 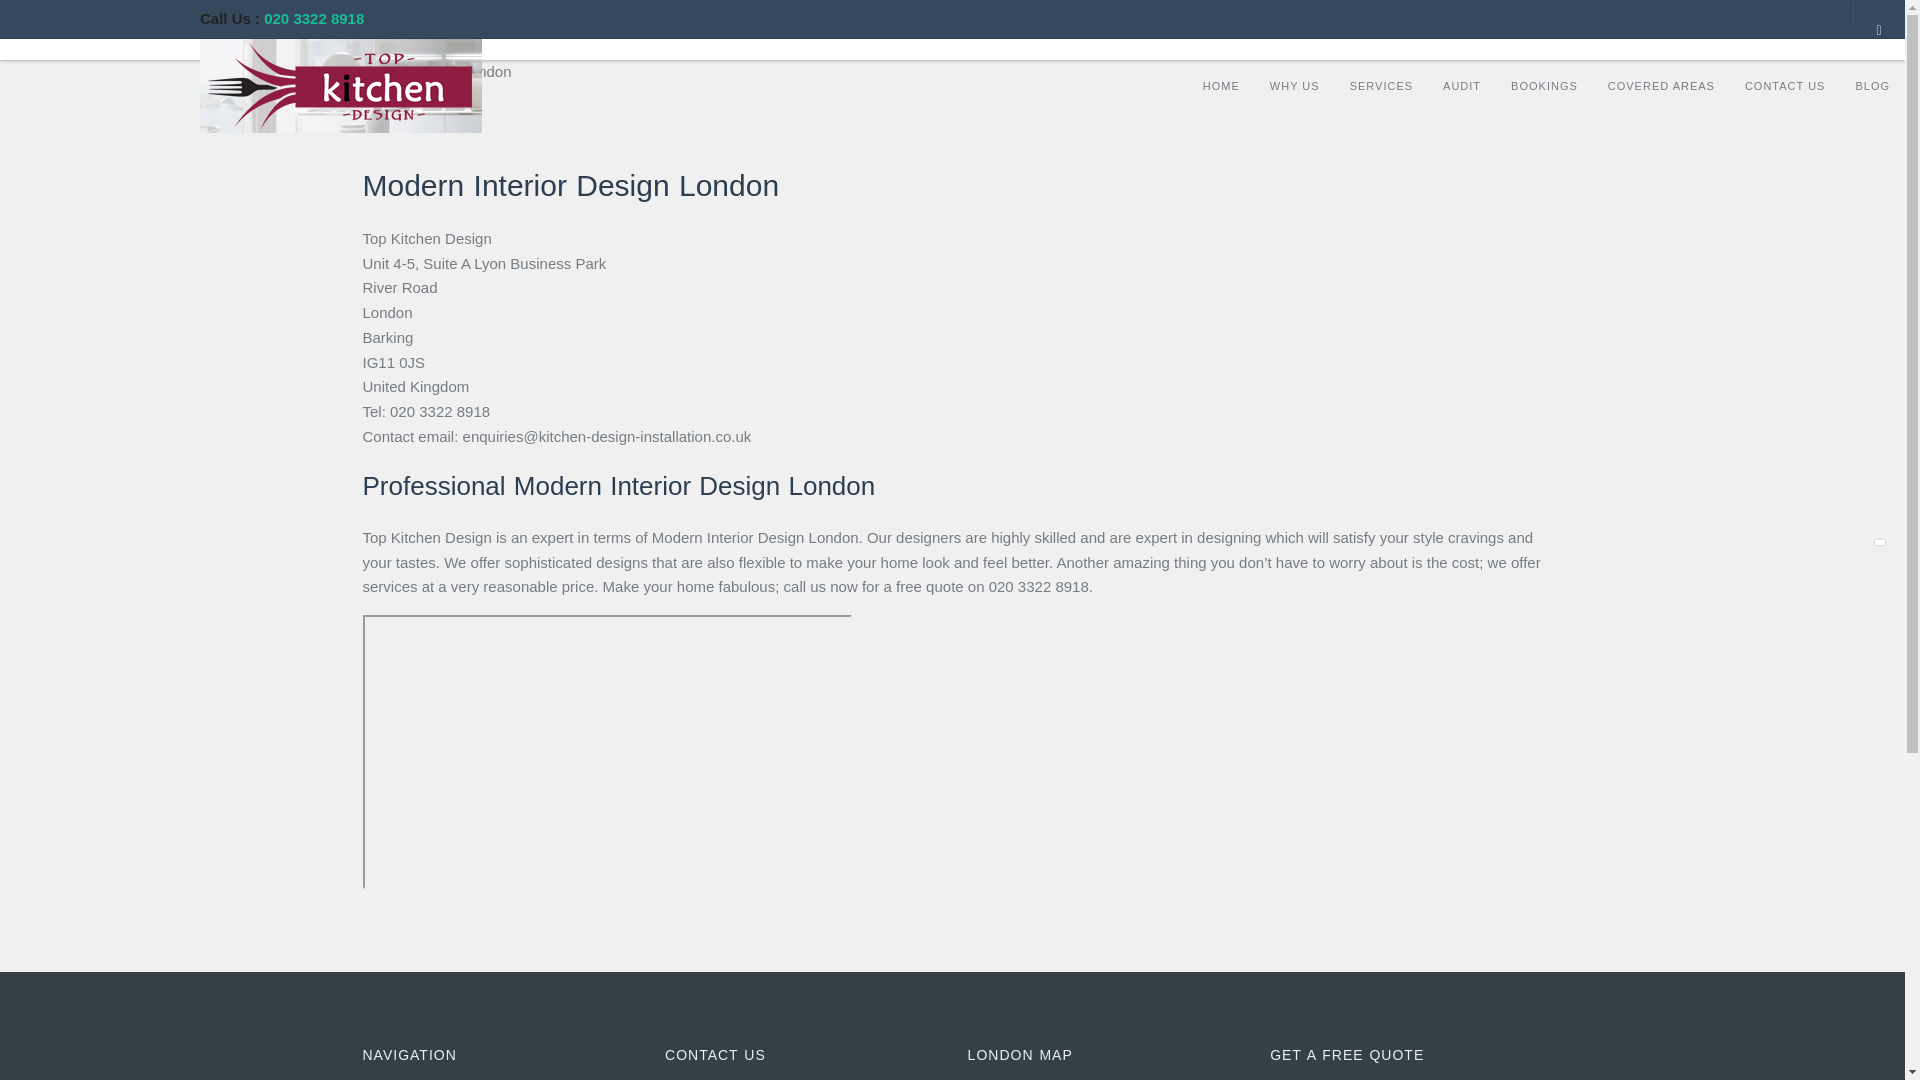 What do you see at coordinates (1544, 85) in the screenshot?
I see `BOOKINGS` at bounding box center [1544, 85].